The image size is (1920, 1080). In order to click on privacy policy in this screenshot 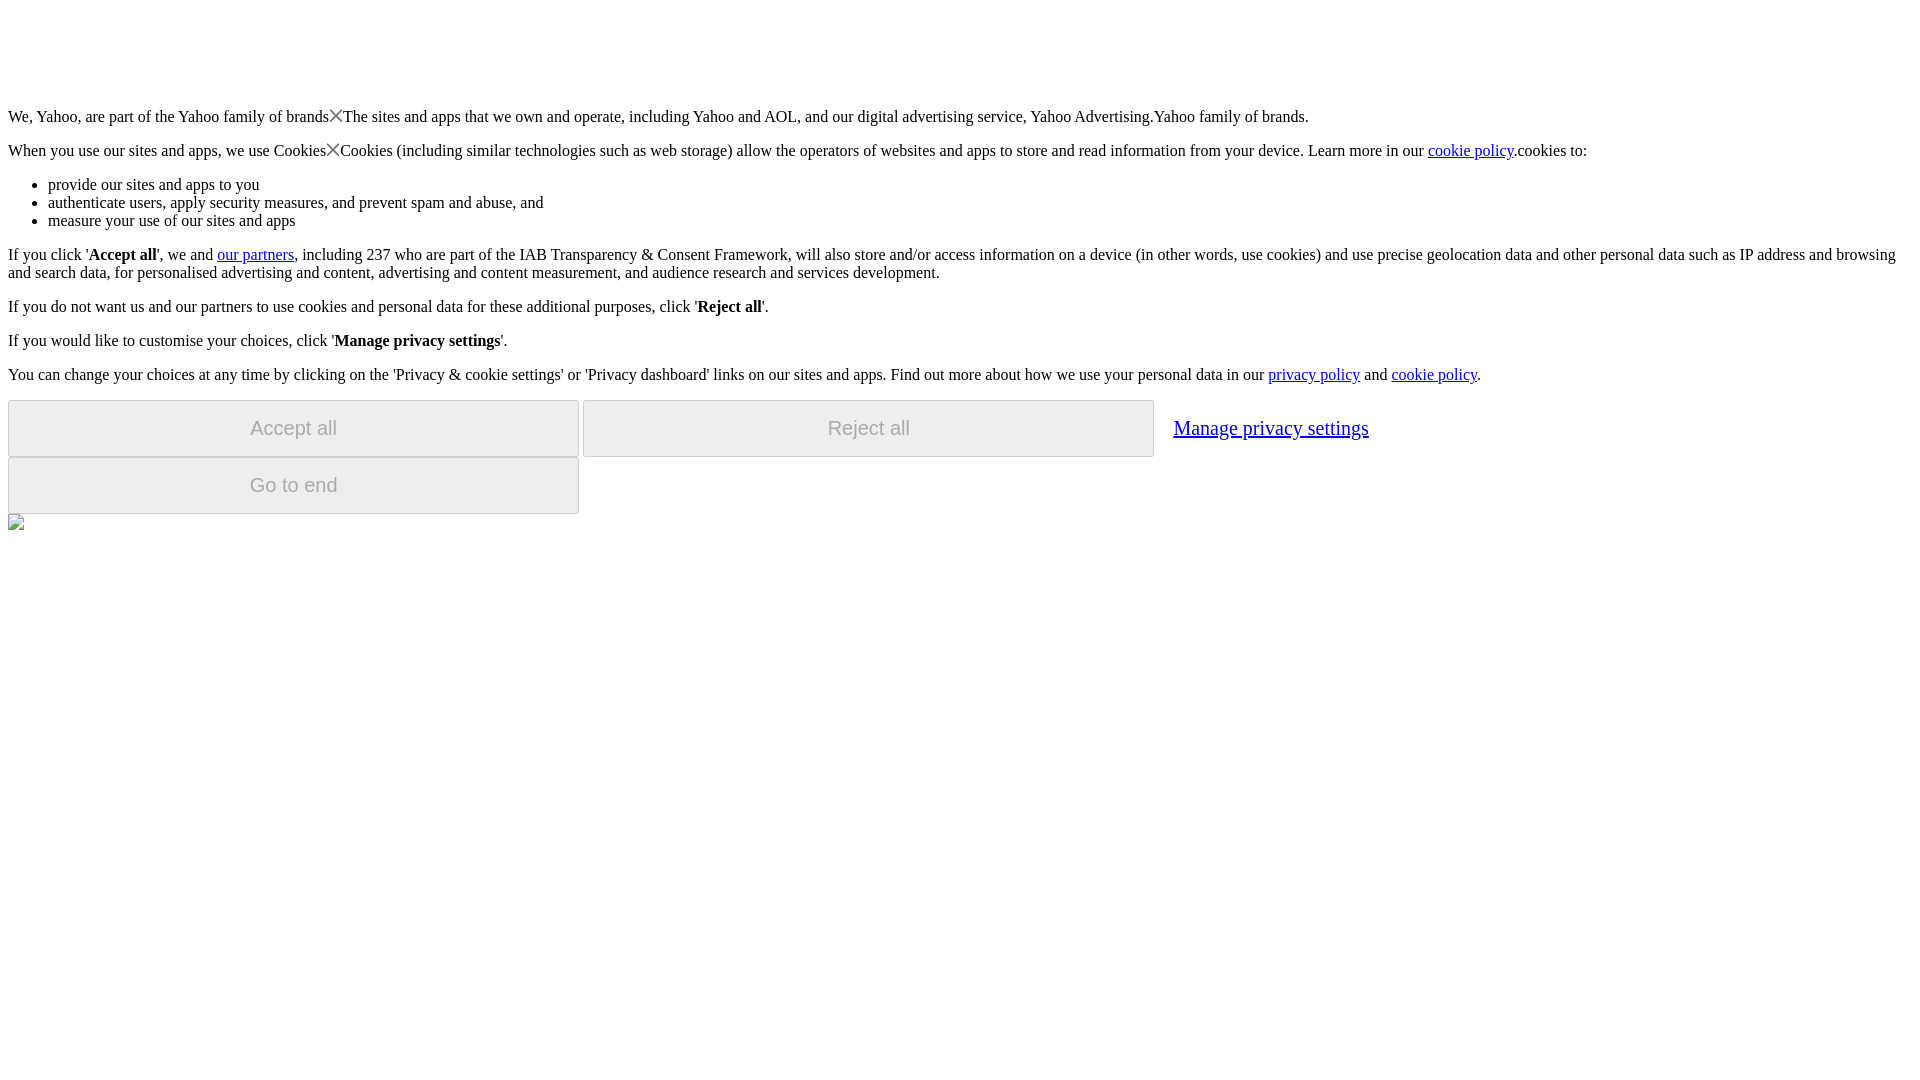, I will do `click(1313, 374)`.